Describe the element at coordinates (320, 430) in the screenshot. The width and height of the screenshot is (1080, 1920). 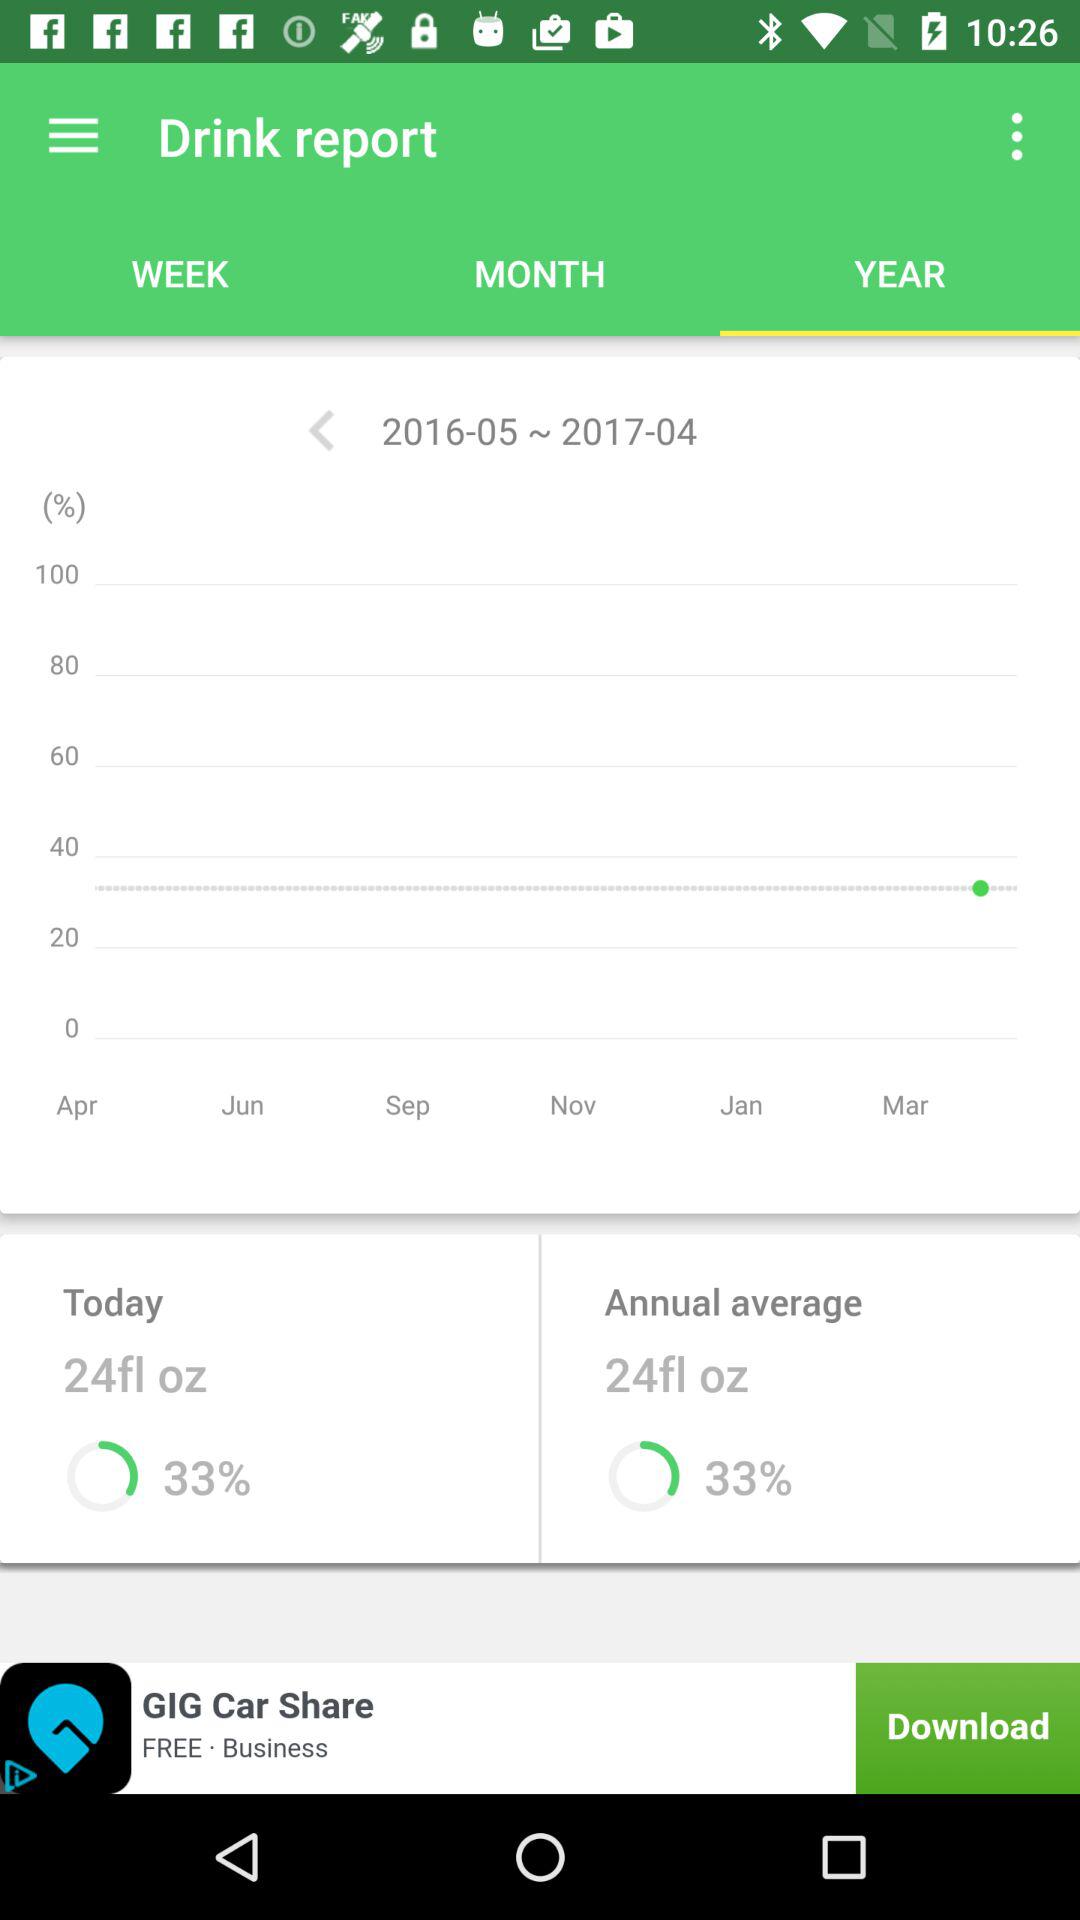
I see `tap the icon next to 2016 05 2017 icon` at that location.